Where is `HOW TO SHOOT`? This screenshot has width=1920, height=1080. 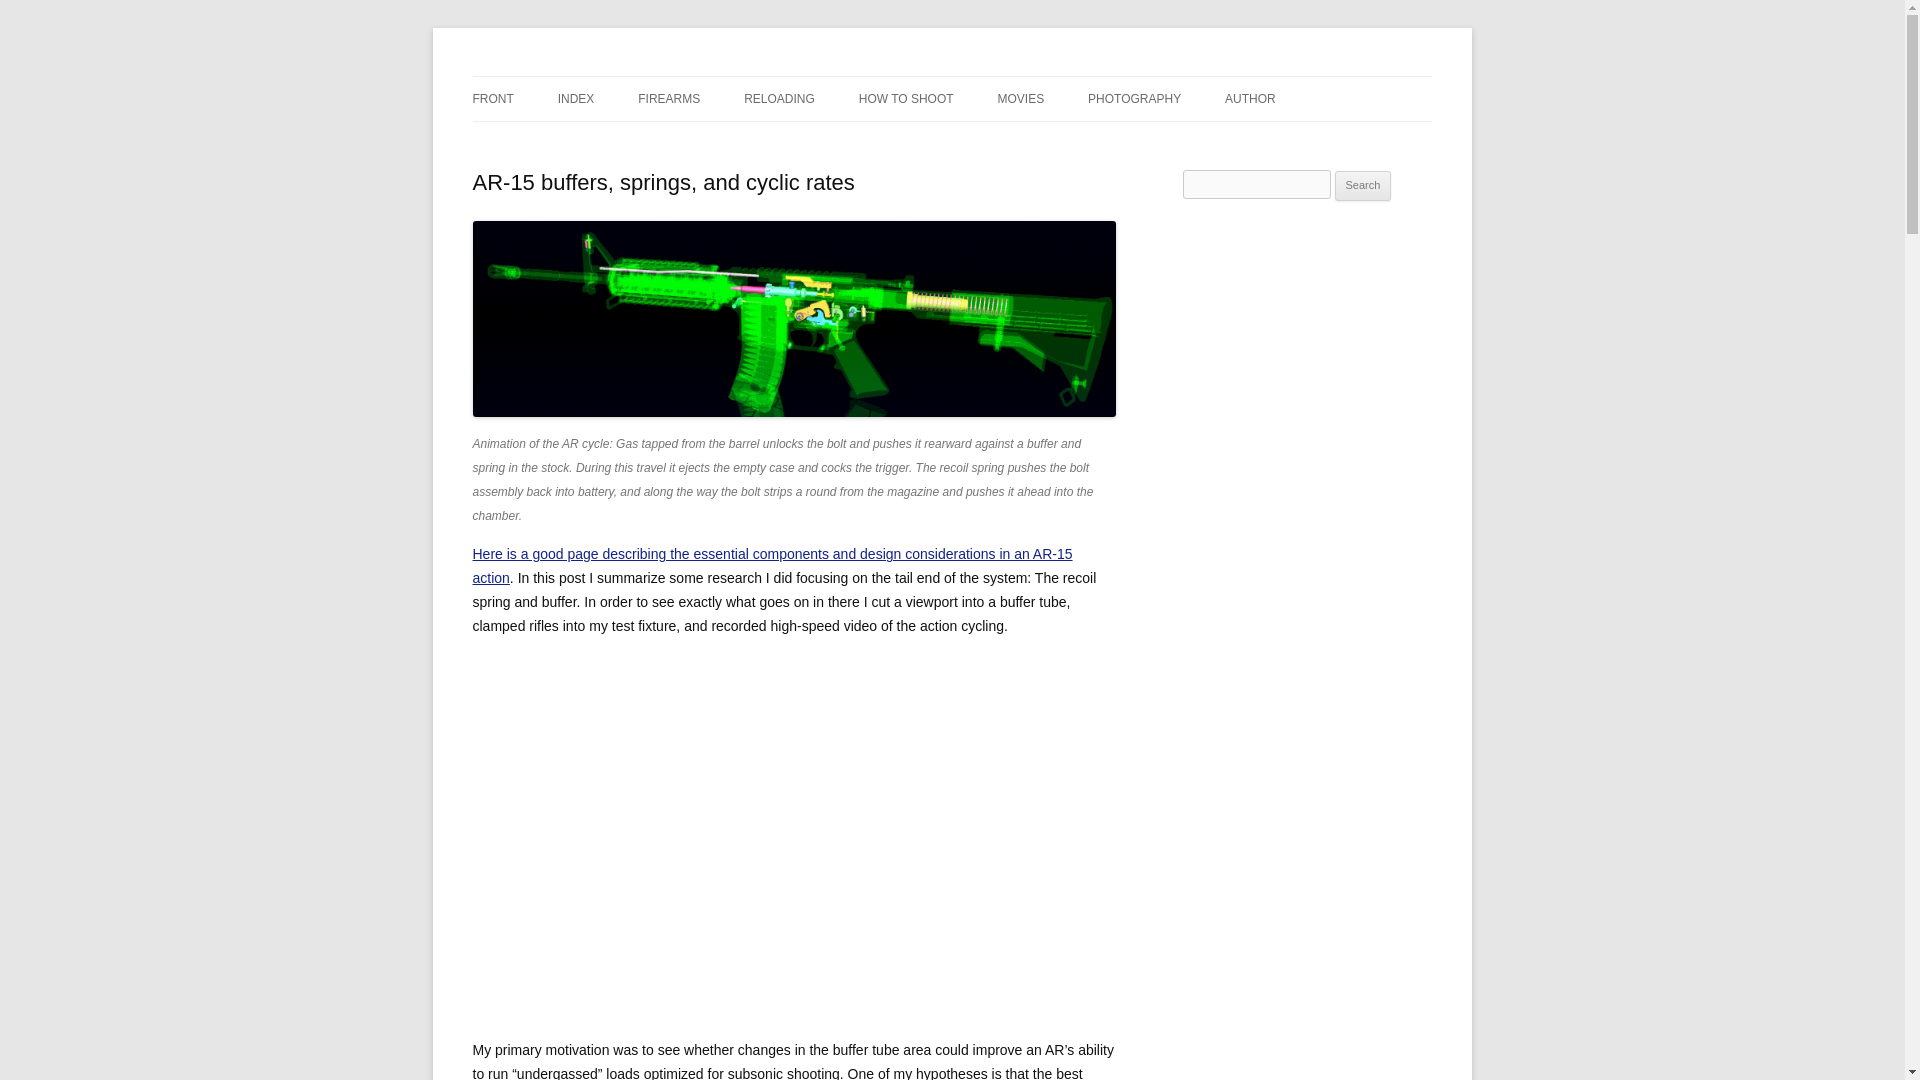
HOW TO SHOOT is located at coordinates (906, 98).